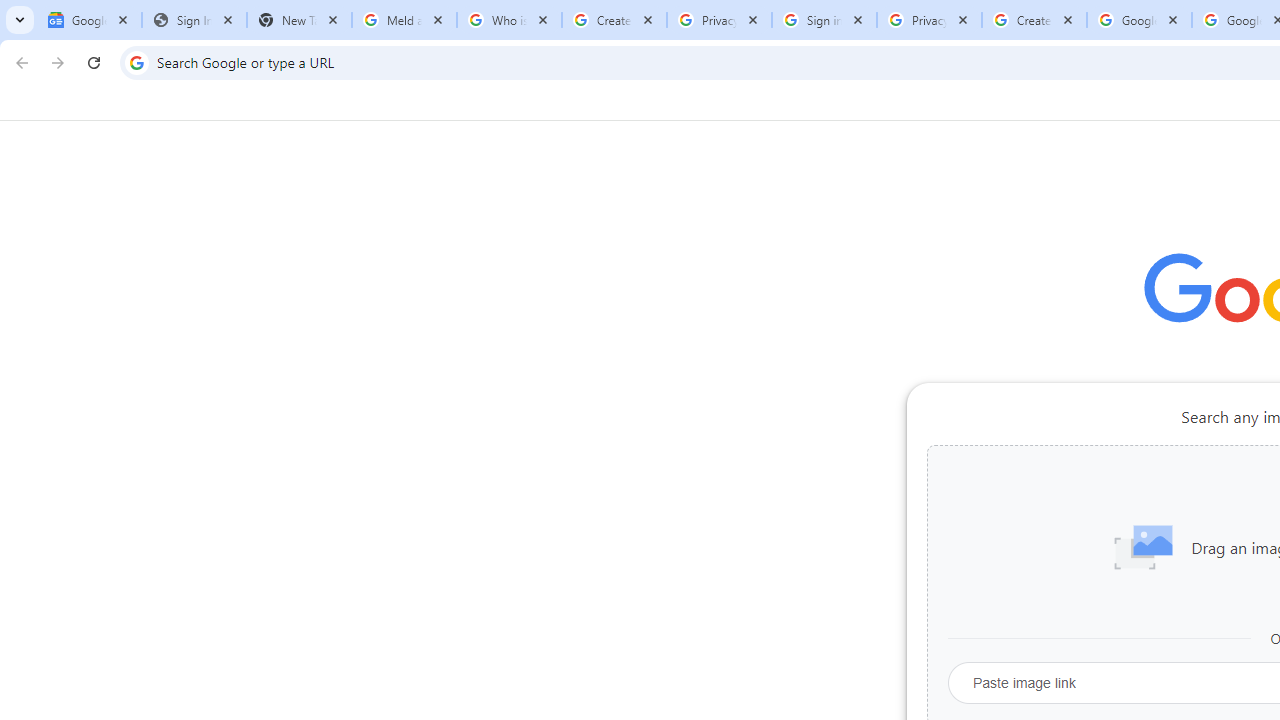  Describe the element at coordinates (509, 20) in the screenshot. I see `Who is my administrator? - Google Account Help` at that location.